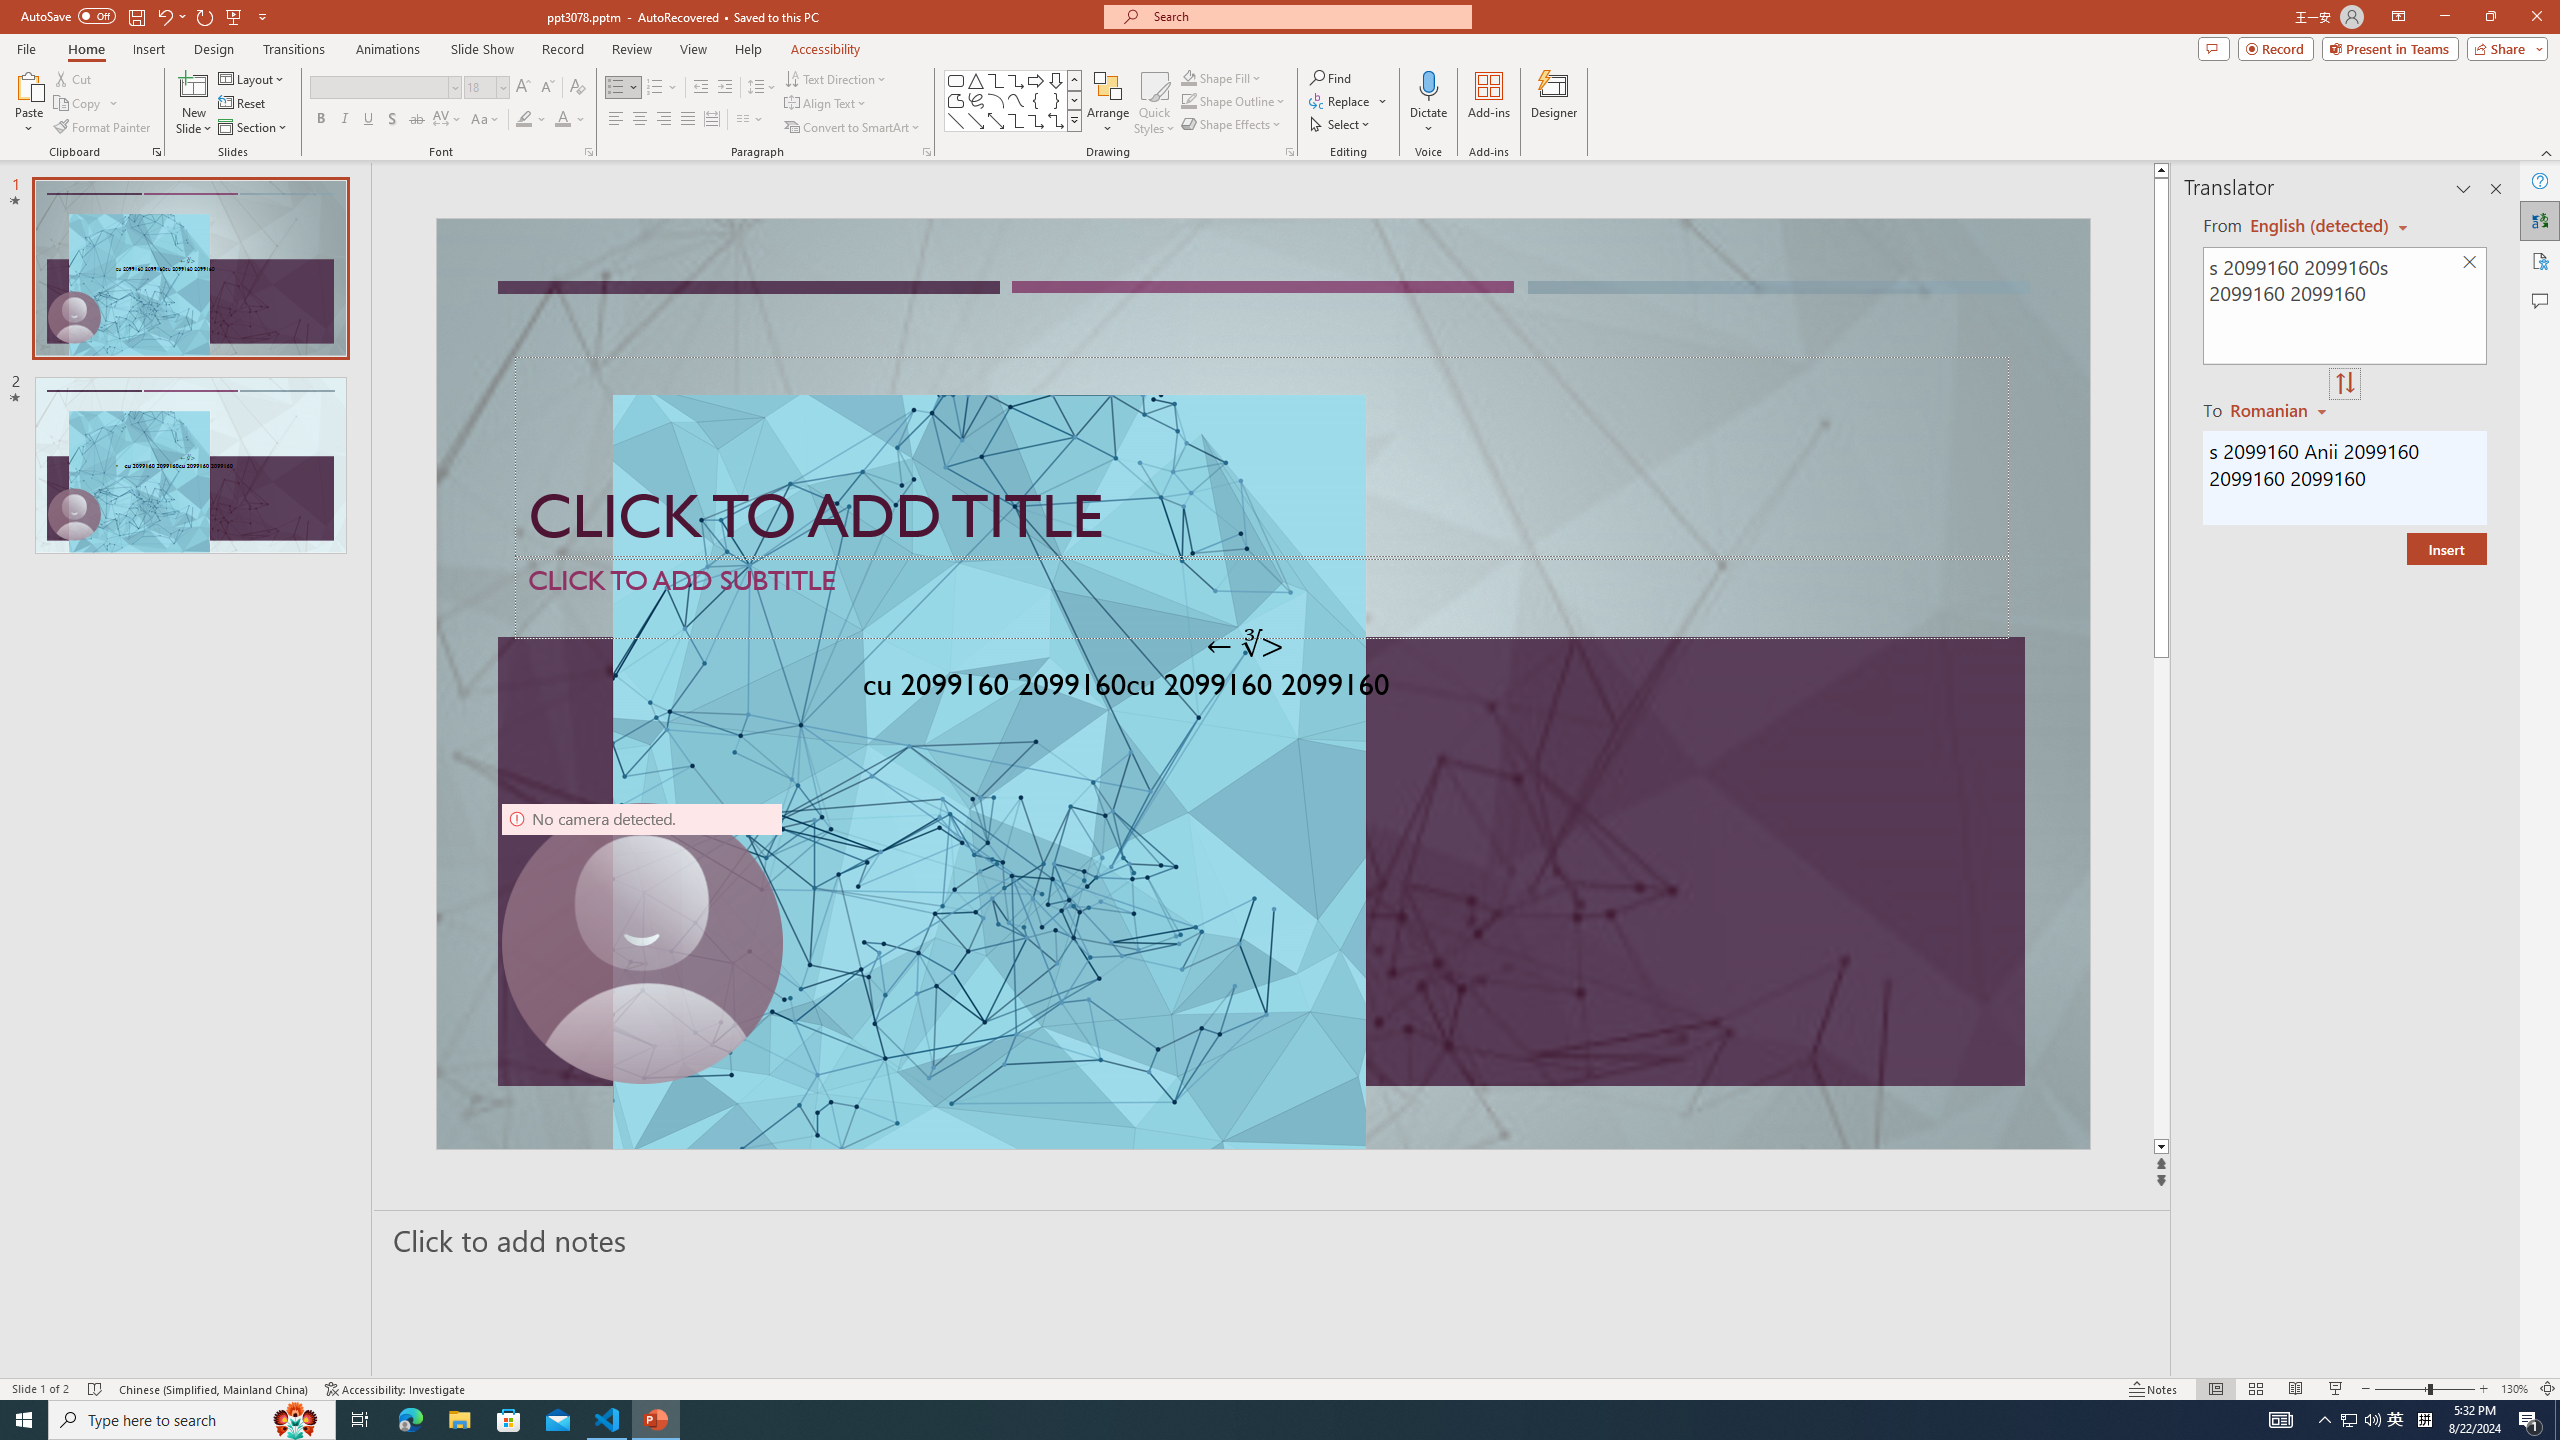  What do you see at coordinates (2470, 263) in the screenshot?
I see `Clear text` at bounding box center [2470, 263].